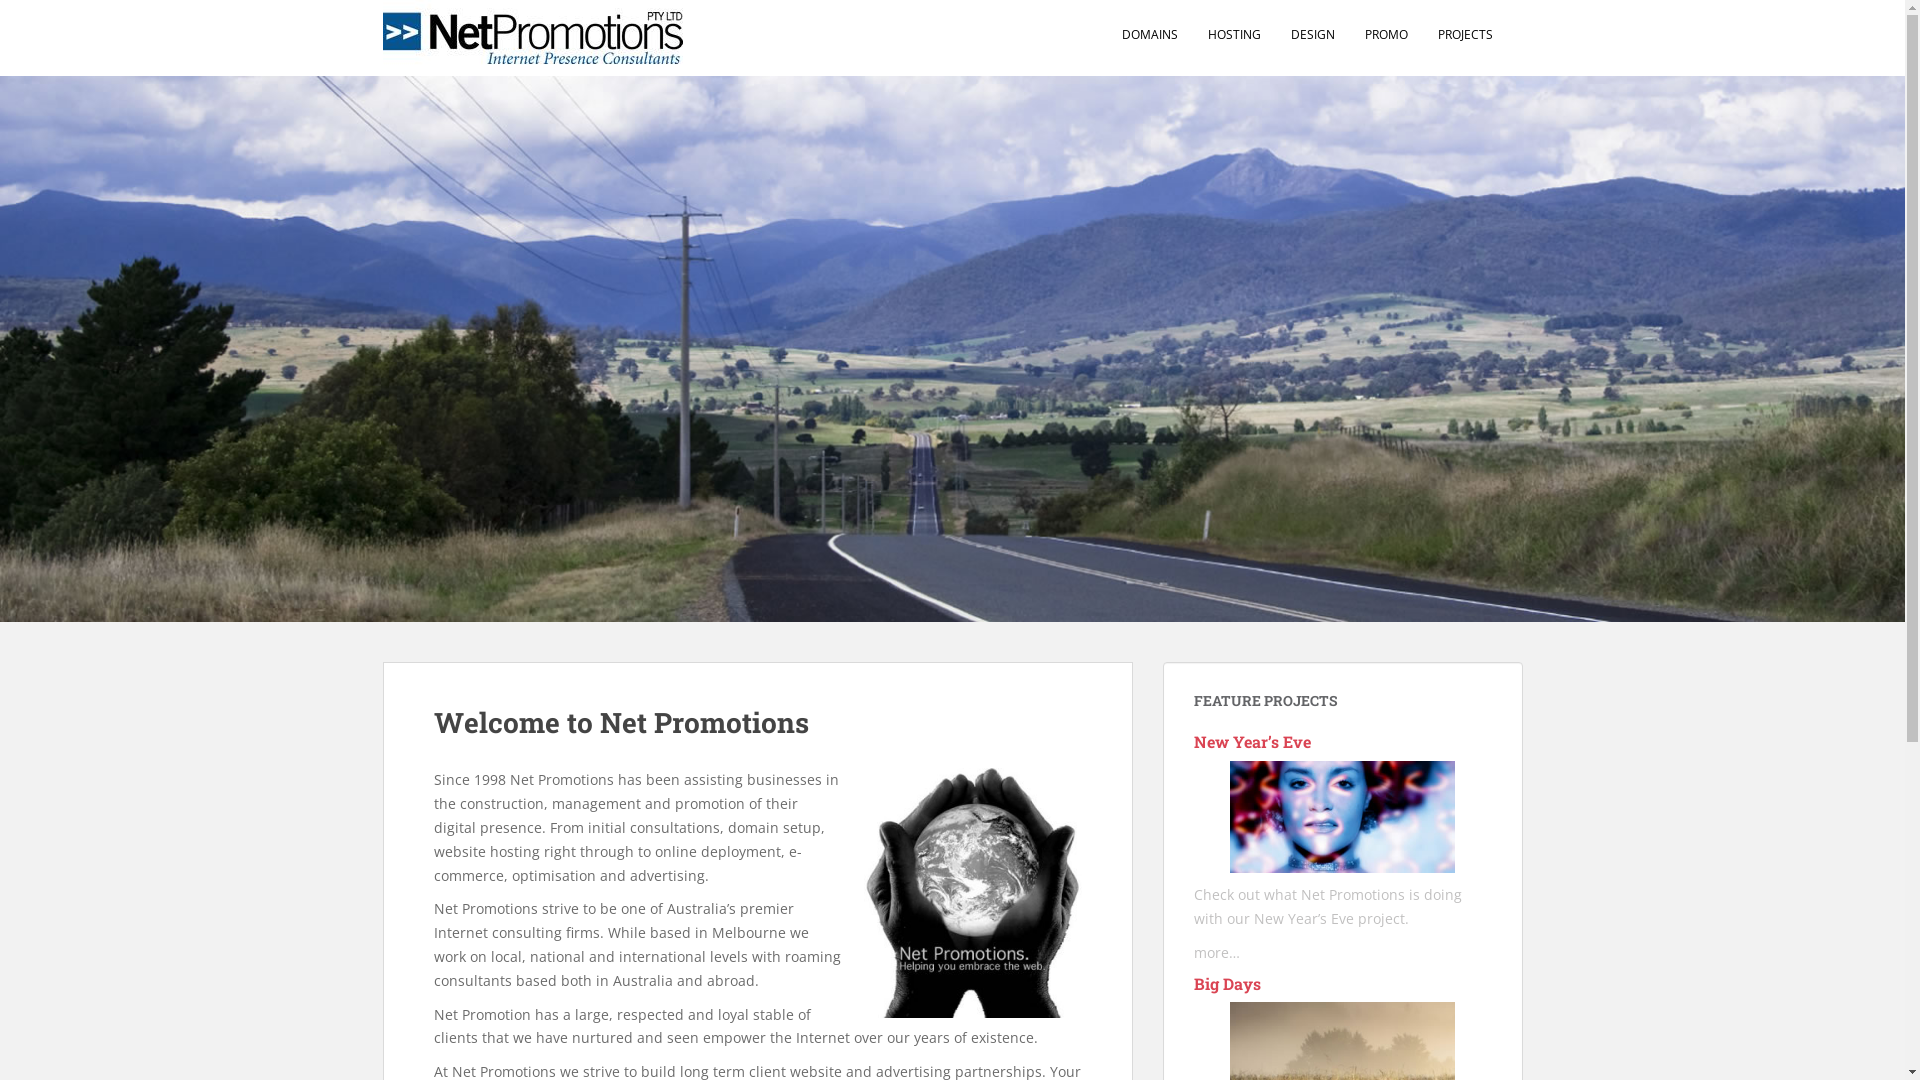 This screenshot has height=1080, width=1920. Describe the element at coordinates (1386, 35) in the screenshot. I see `PROMO` at that location.